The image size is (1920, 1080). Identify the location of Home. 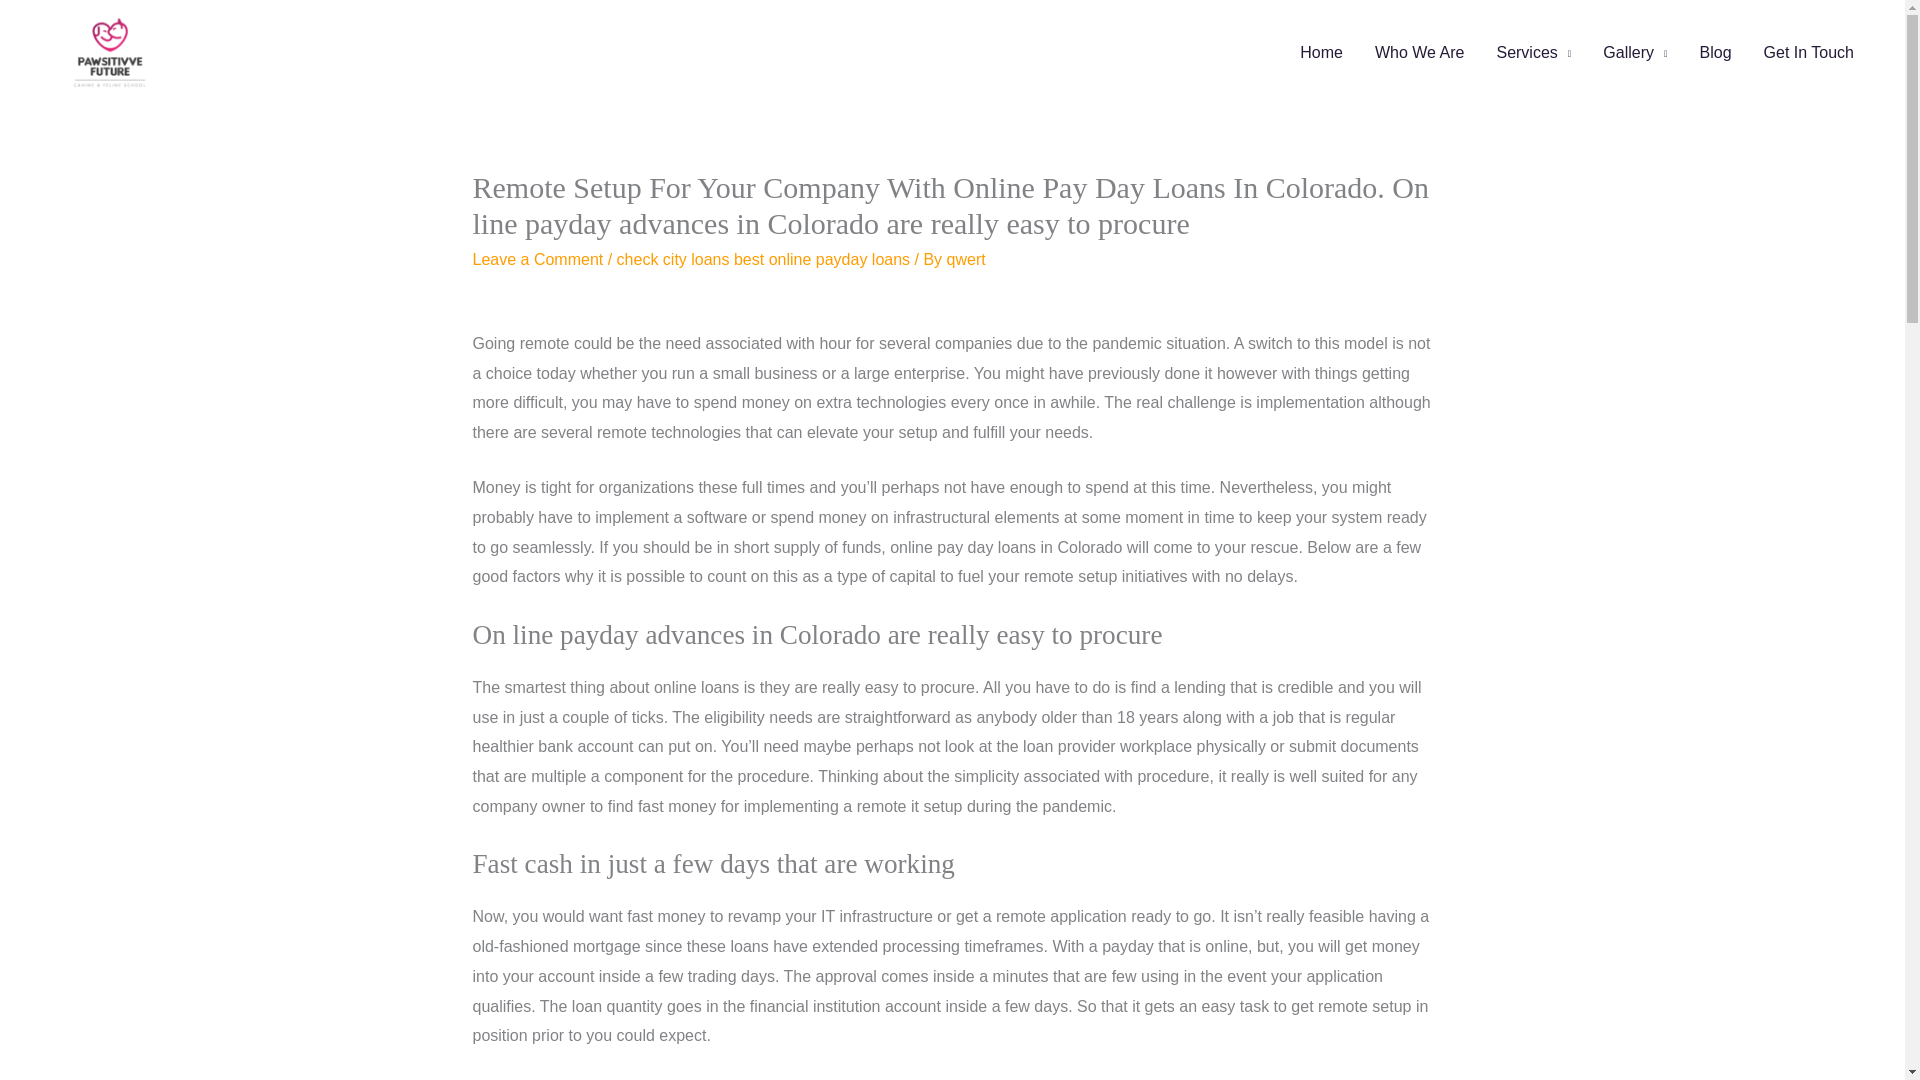
(1322, 52).